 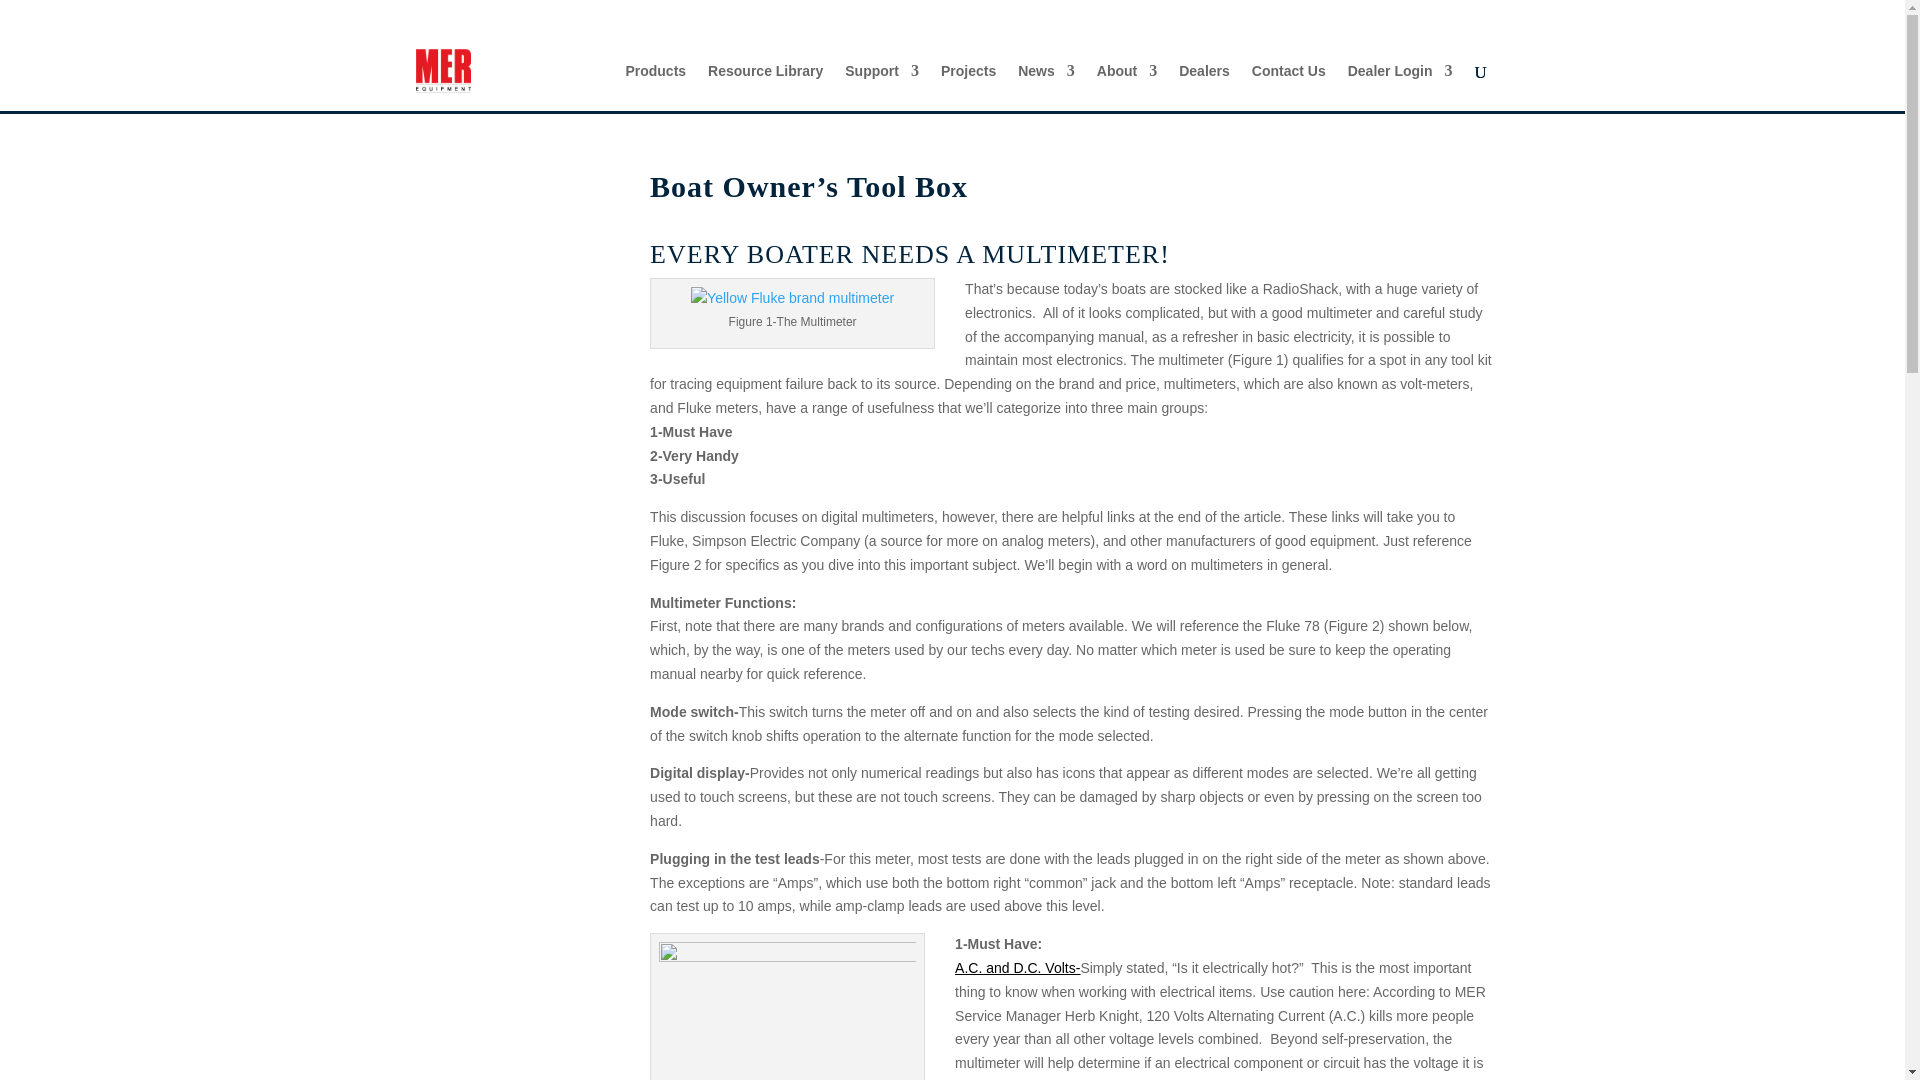 What do you see at coordinates (1126, 87) in the screenshot?
I see `About` at bounding box center [1126, 87].